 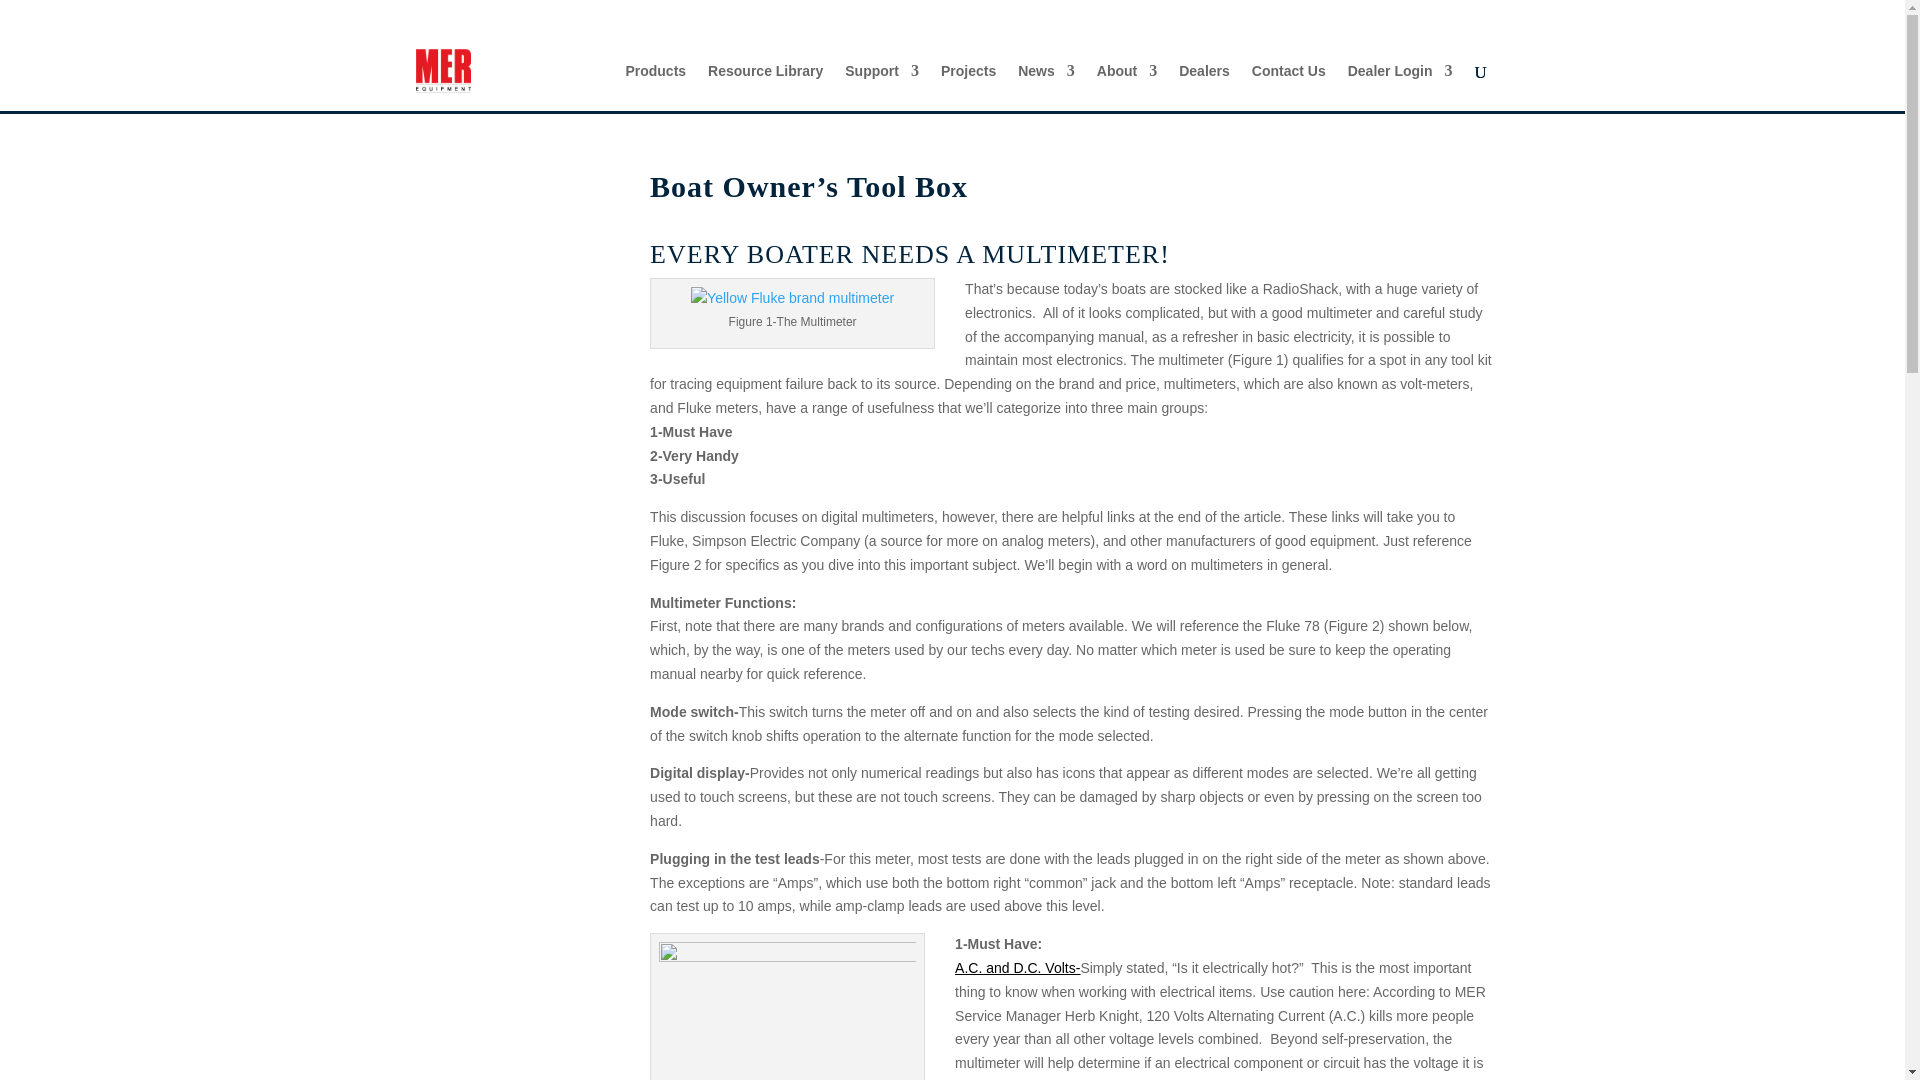 What do you see at coordinates (1126, 87) in the screenshot?
I see `About` at bounding box center [1126, 87].